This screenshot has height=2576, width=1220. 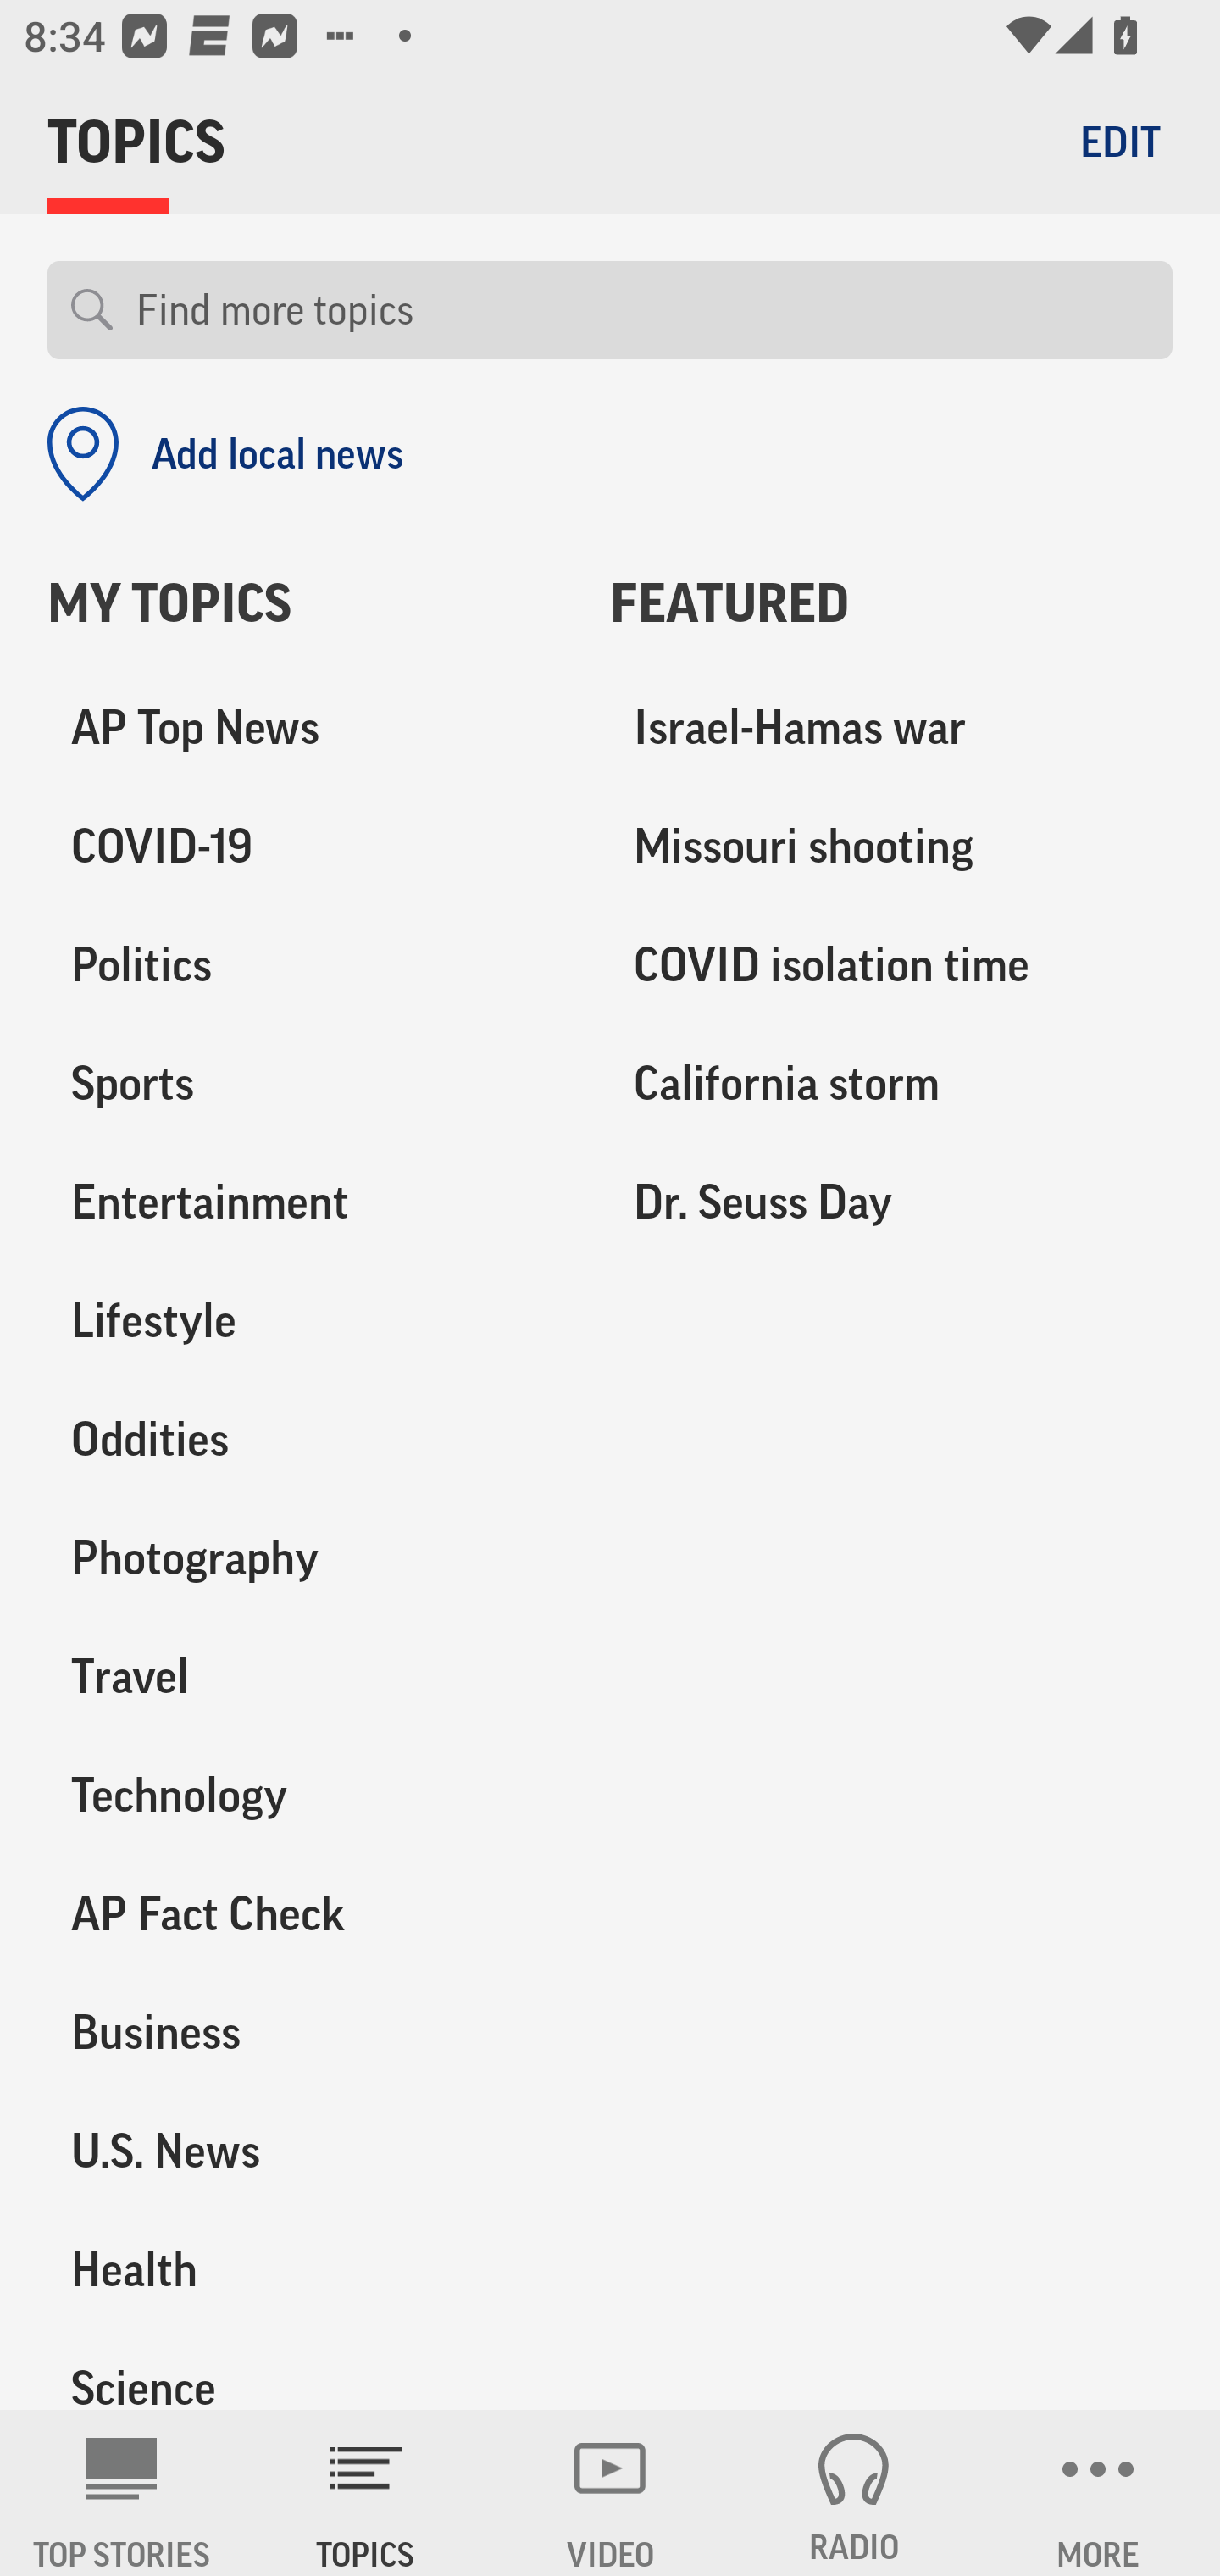 What do you see at coordinates (225, 454) in the screenshot?
I see `Add local news` at bounding box center [225, 454].